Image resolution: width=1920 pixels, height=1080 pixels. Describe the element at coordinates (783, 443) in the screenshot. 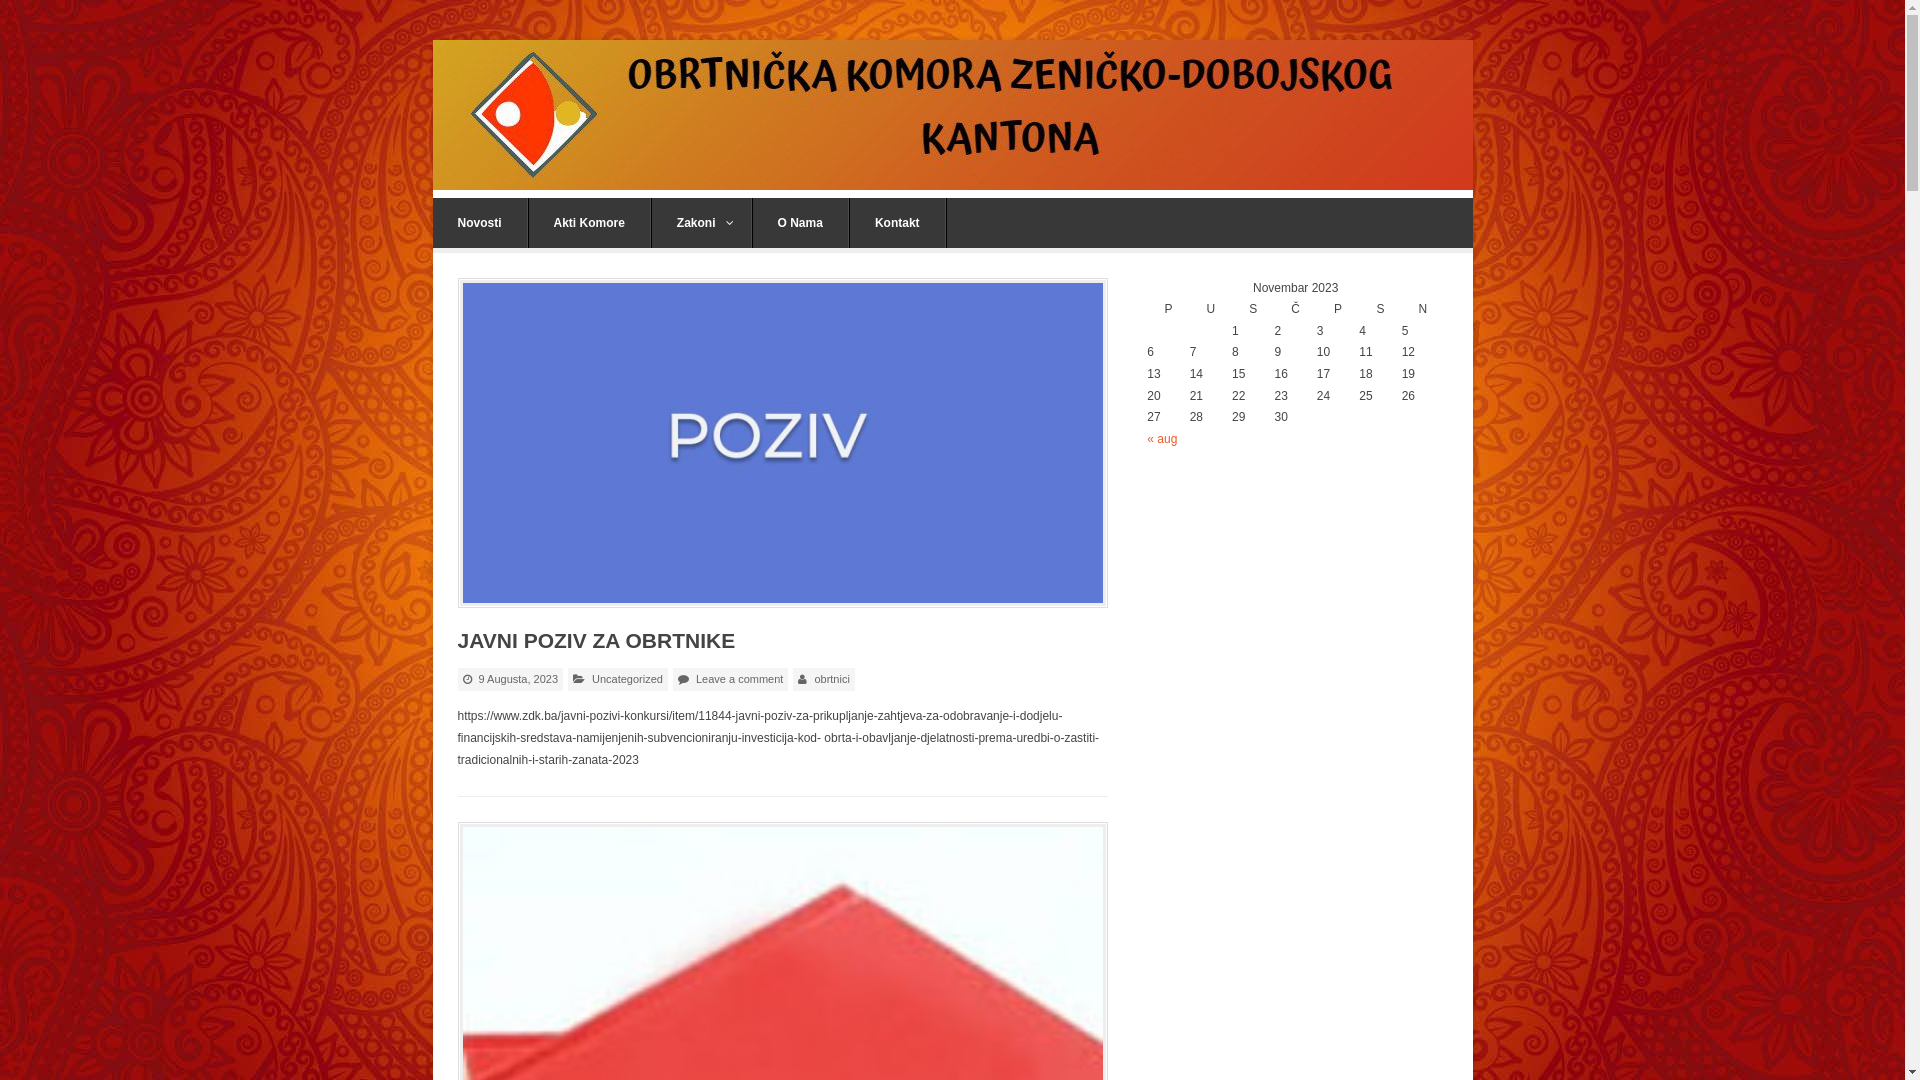

I see `JAVNI POZIV ZA OBRTNIKE` at that location.